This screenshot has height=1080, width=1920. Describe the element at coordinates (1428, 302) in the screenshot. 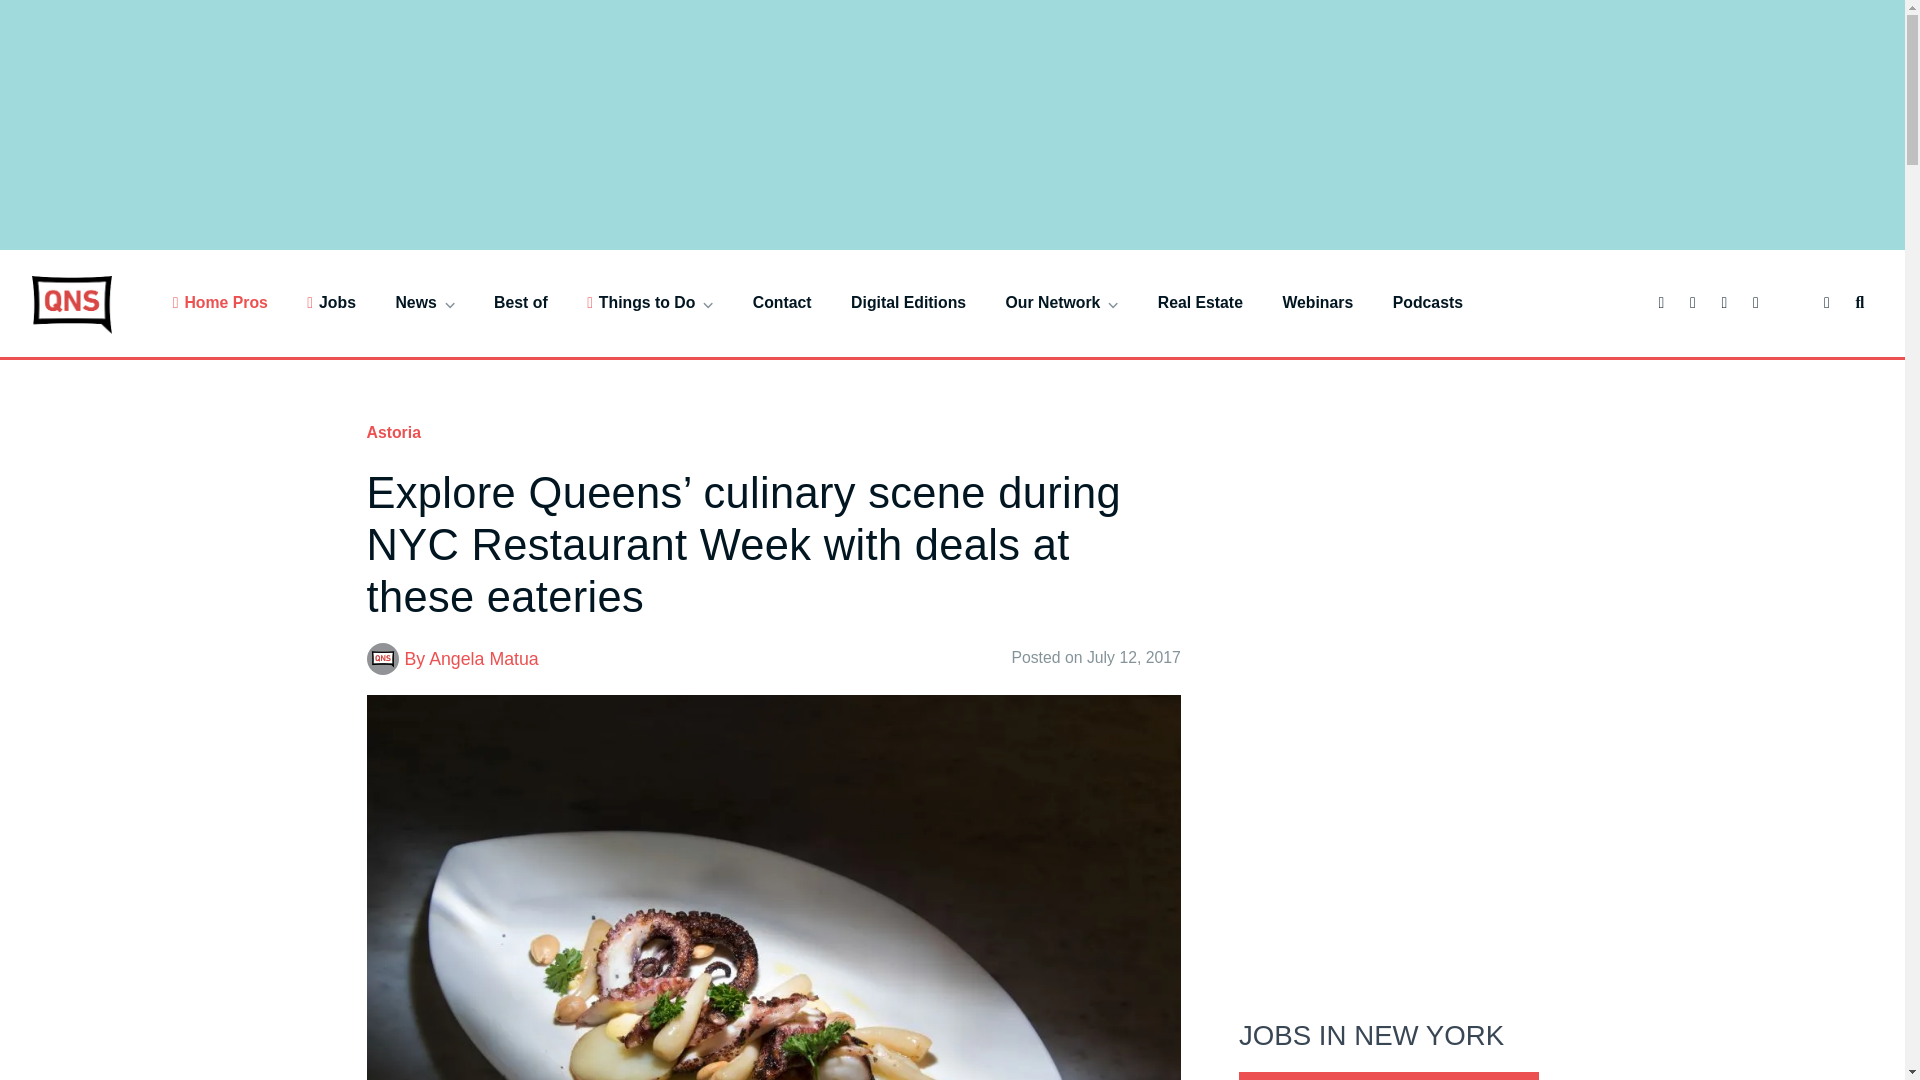

I see `Podcasts` at that location.